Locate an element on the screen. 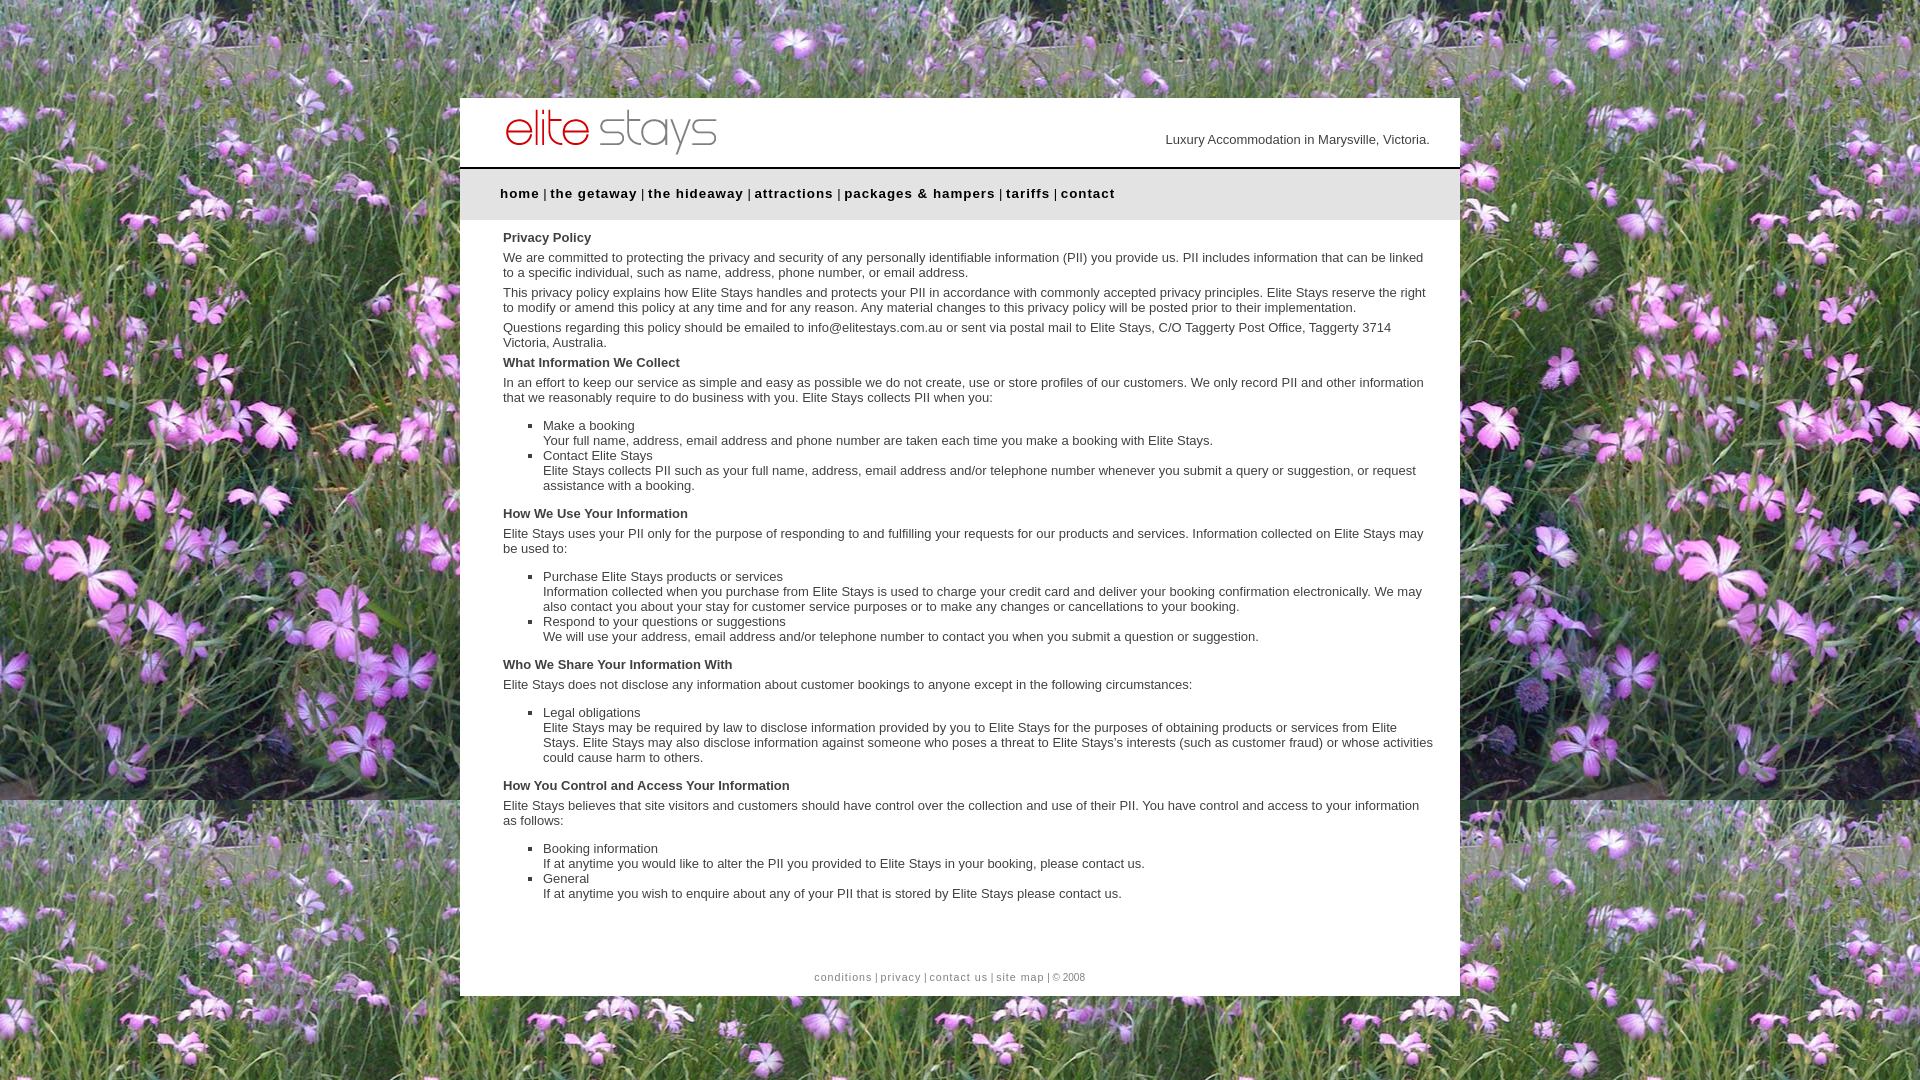 Image resolution: width=1920 pixels, height=1080 pixels. home is located at coordinates (520, 194).